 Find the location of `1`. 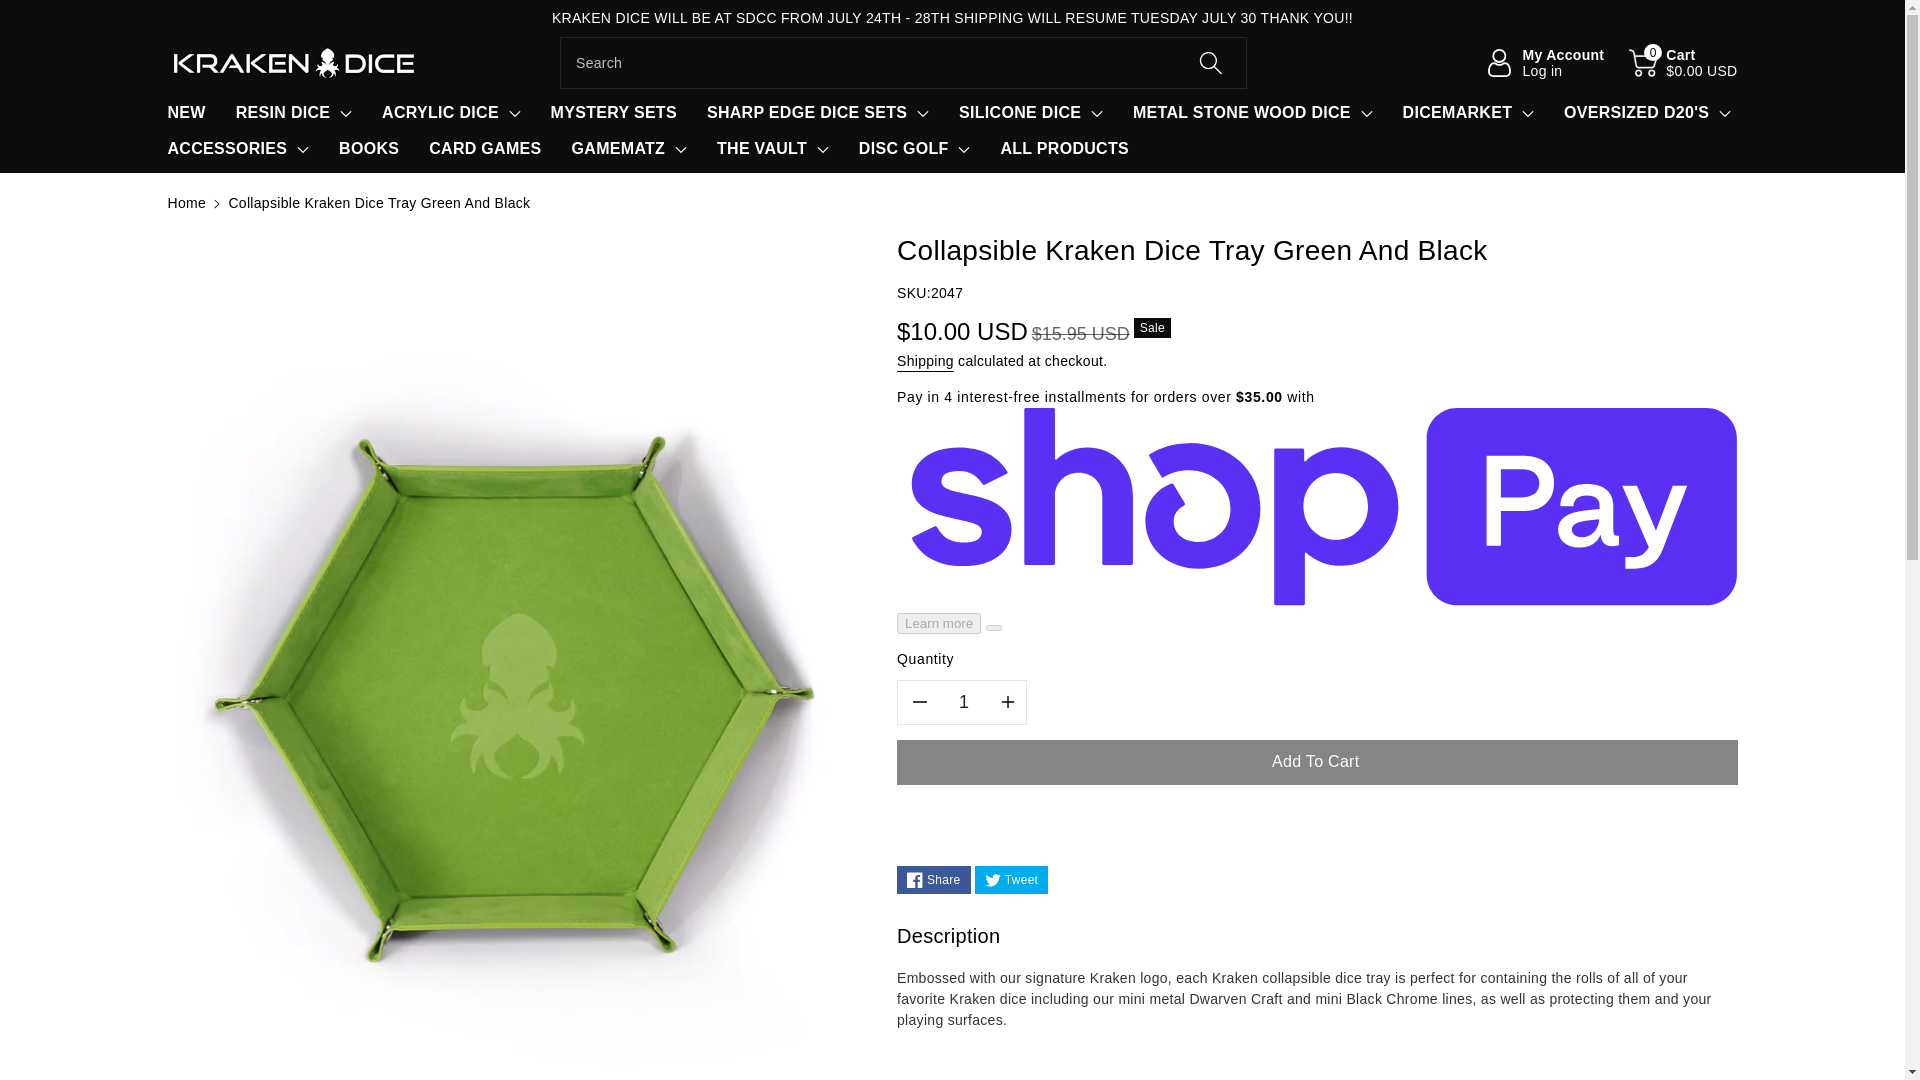

1 is located at coordinates (964, 702).